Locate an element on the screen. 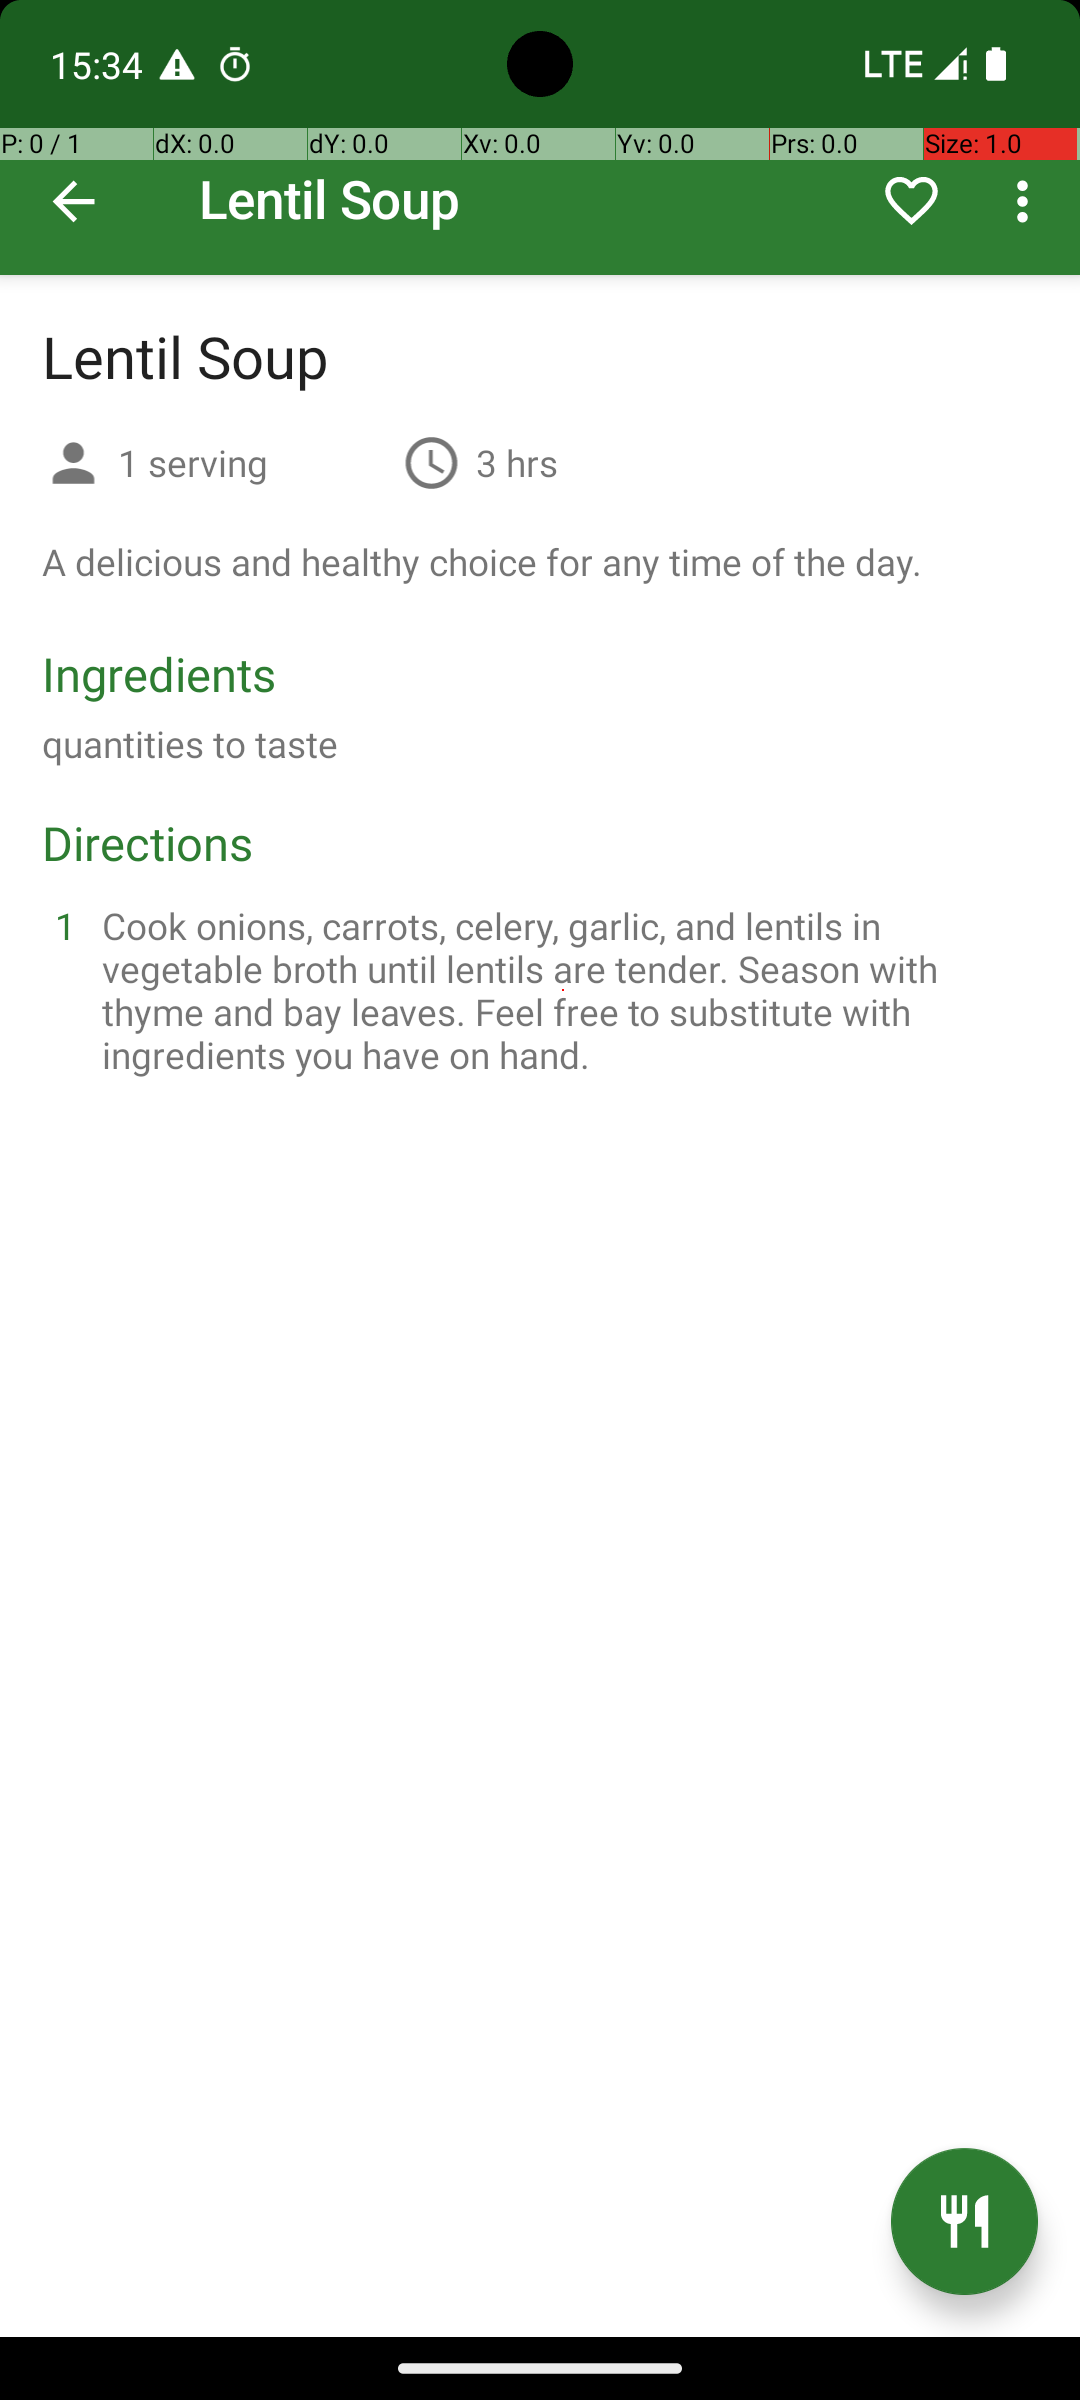 This screenshot has height=2400, width=1080. Lentil Soup is located at coordinates (540, 138).